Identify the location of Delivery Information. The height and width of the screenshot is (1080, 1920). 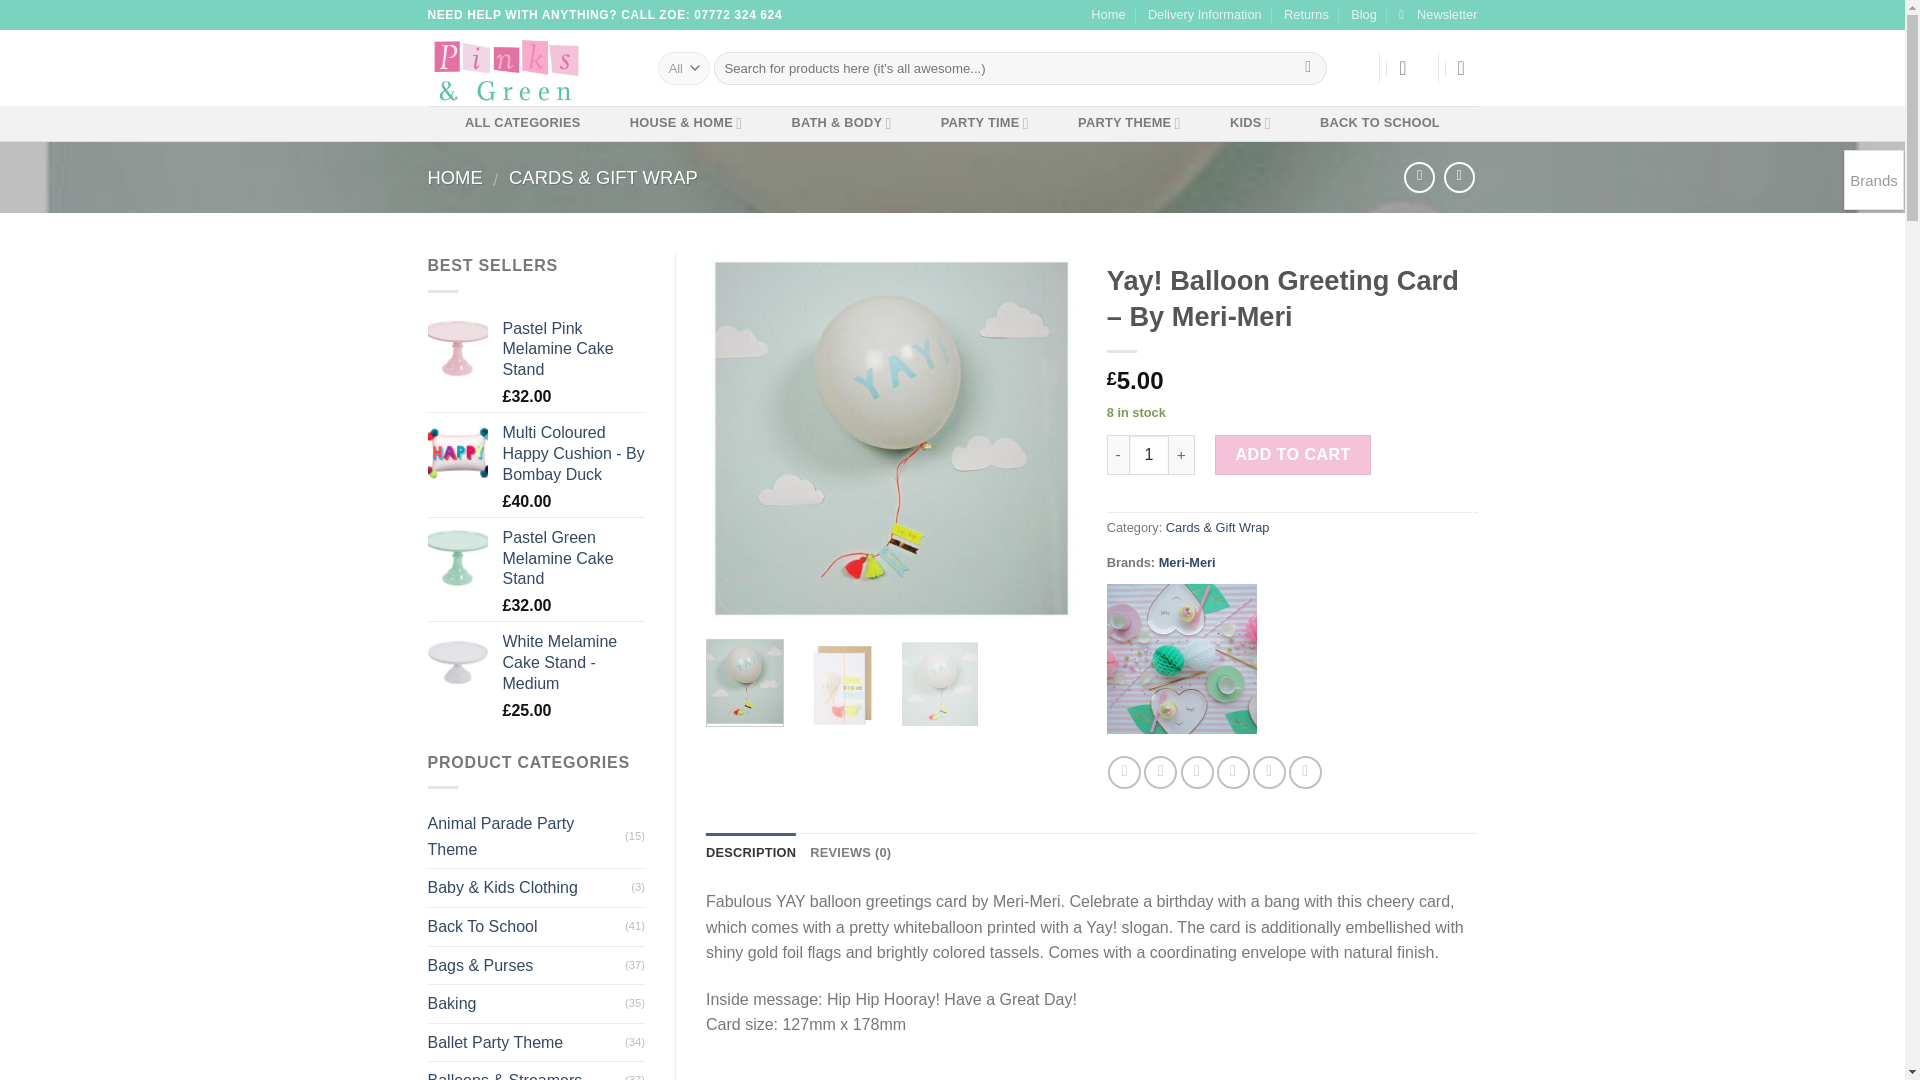
(1204, 15).